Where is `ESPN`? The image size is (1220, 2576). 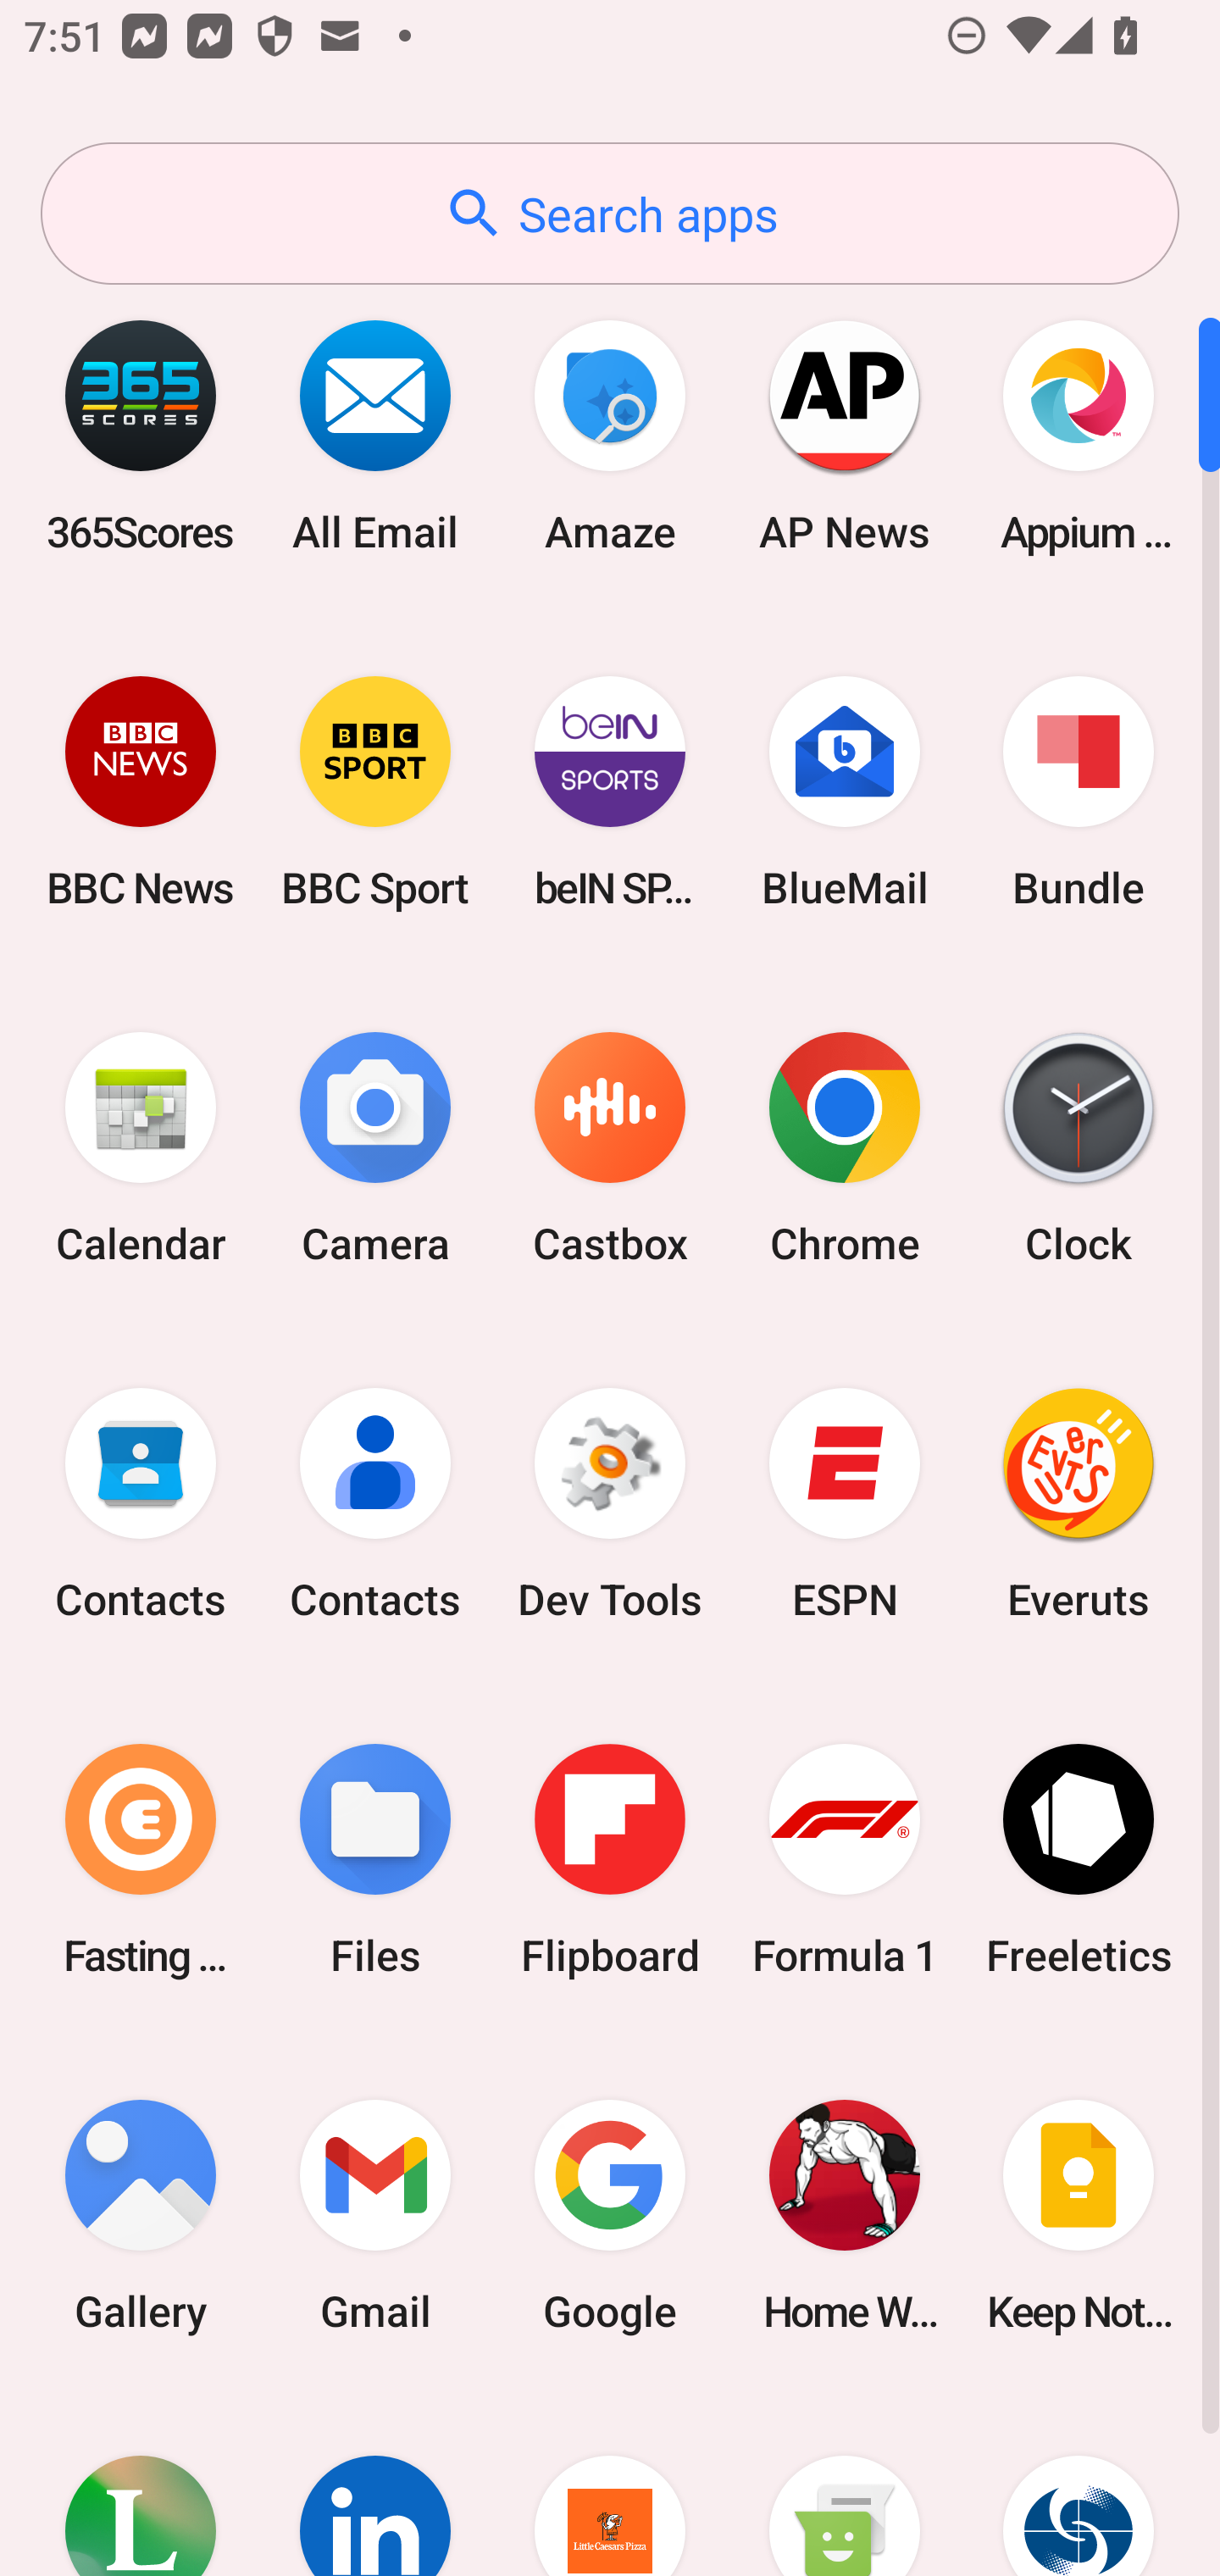 ESPN is located at coordinates (844, 1504).